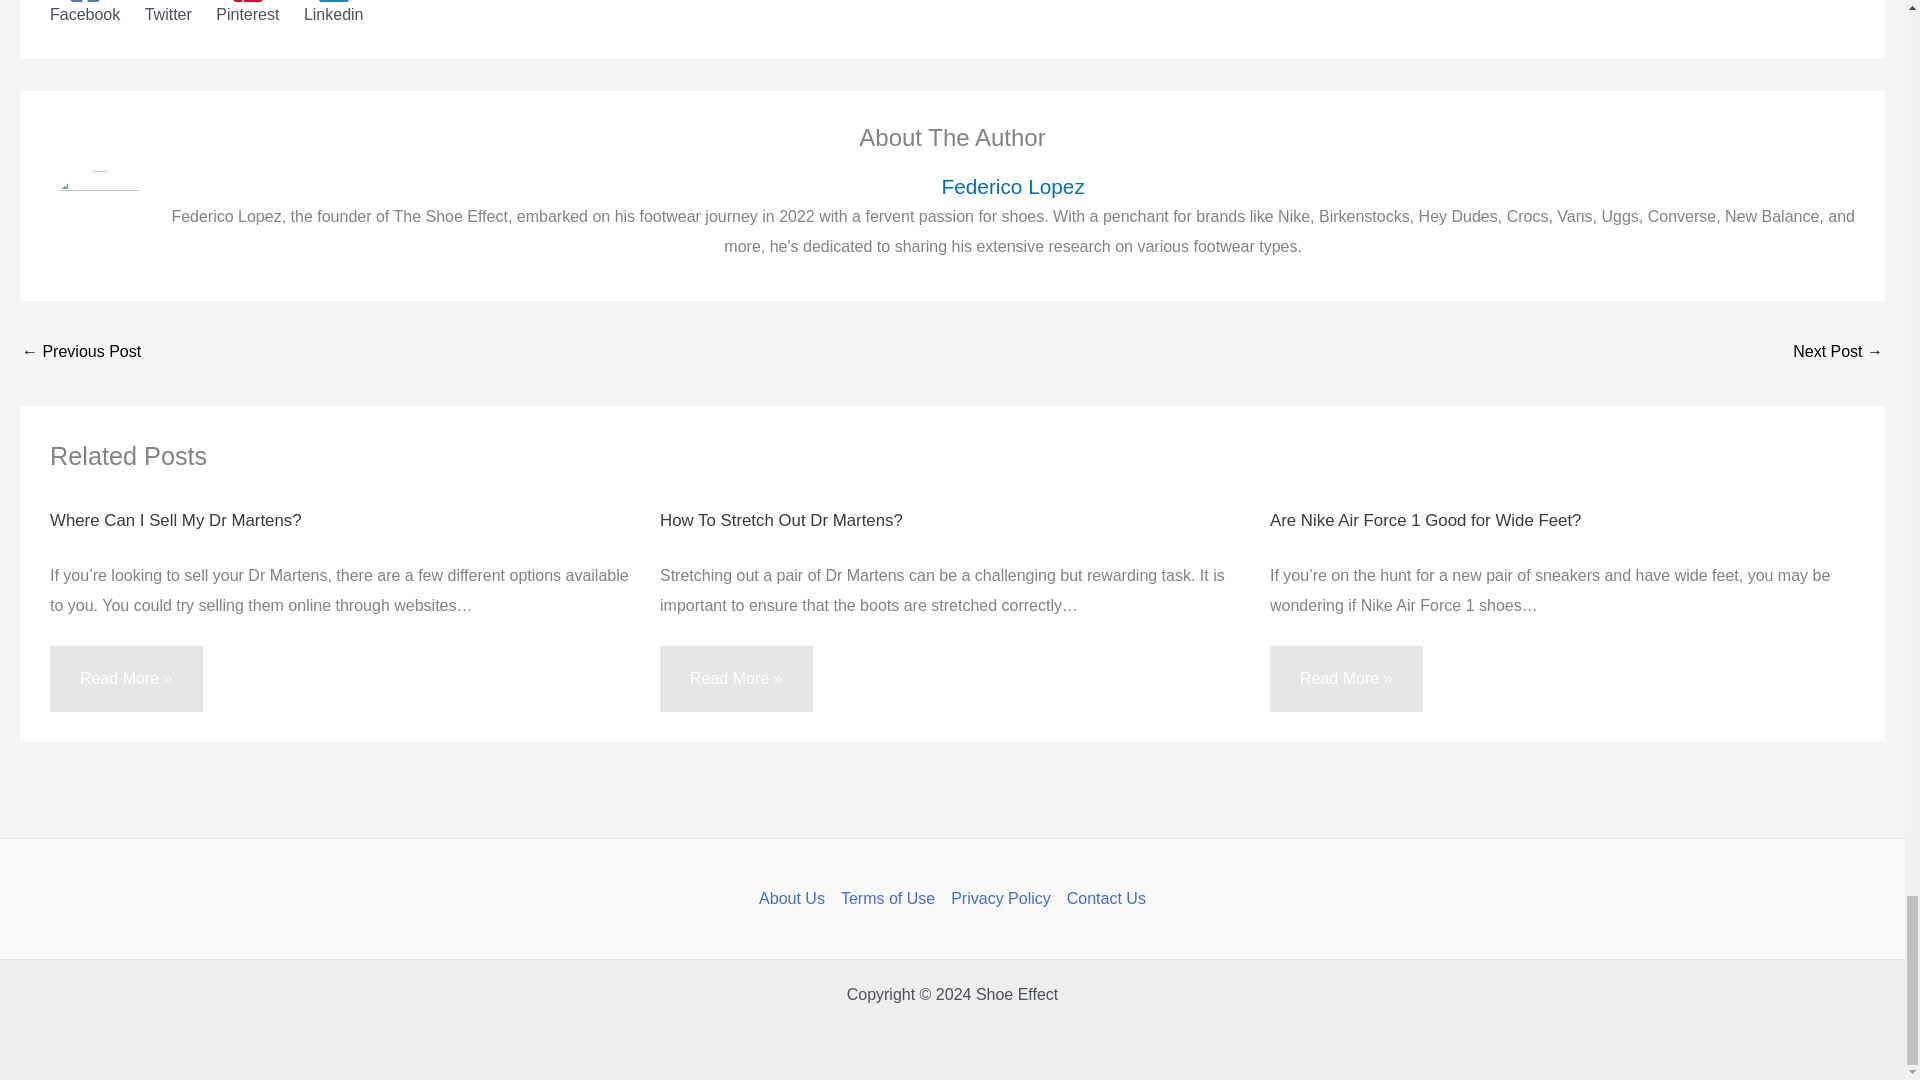  What do you see at coordinates (1424, 520) in the screenshot?
I see `Are Nike Air Force 1 Good for Wide Feet?` at bounding box center [1424, 520].